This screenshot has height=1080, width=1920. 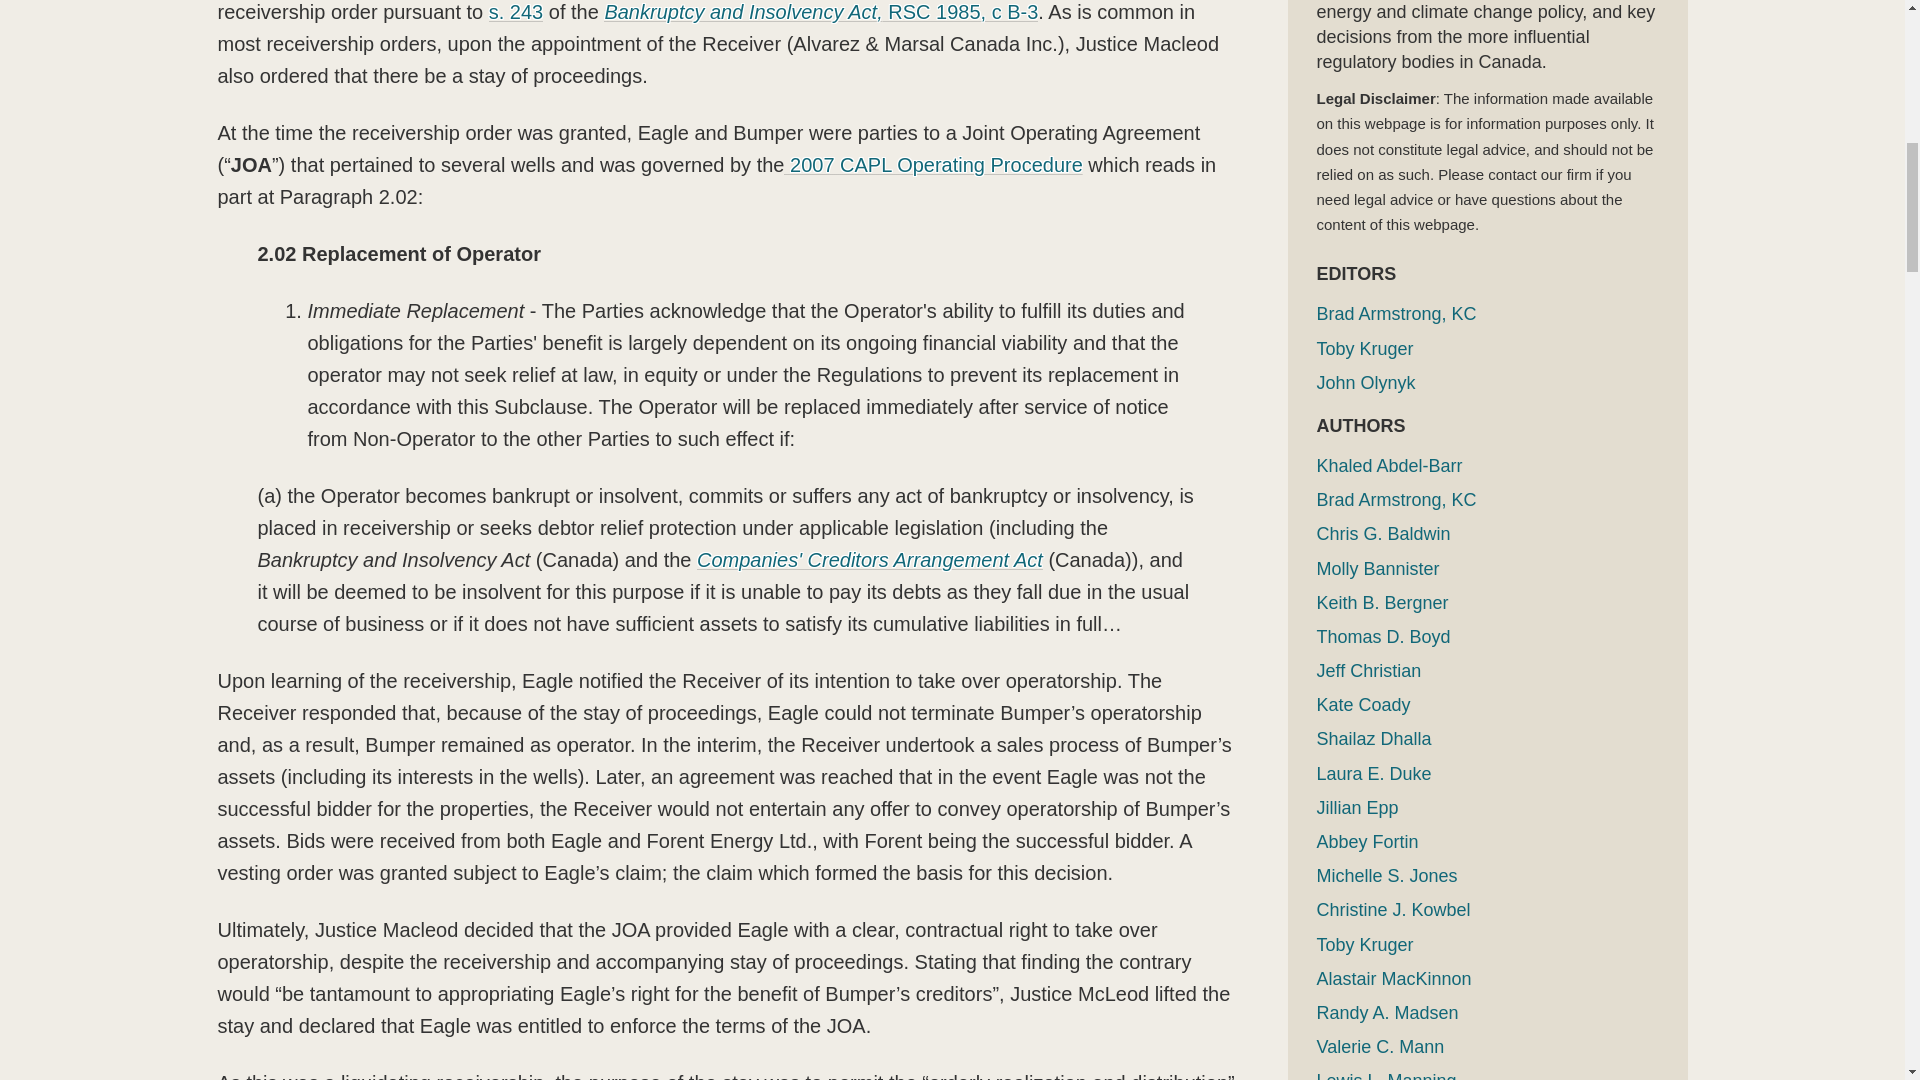 I want to click on Brad Armstrong, KC, so click(x=1396, y=314).